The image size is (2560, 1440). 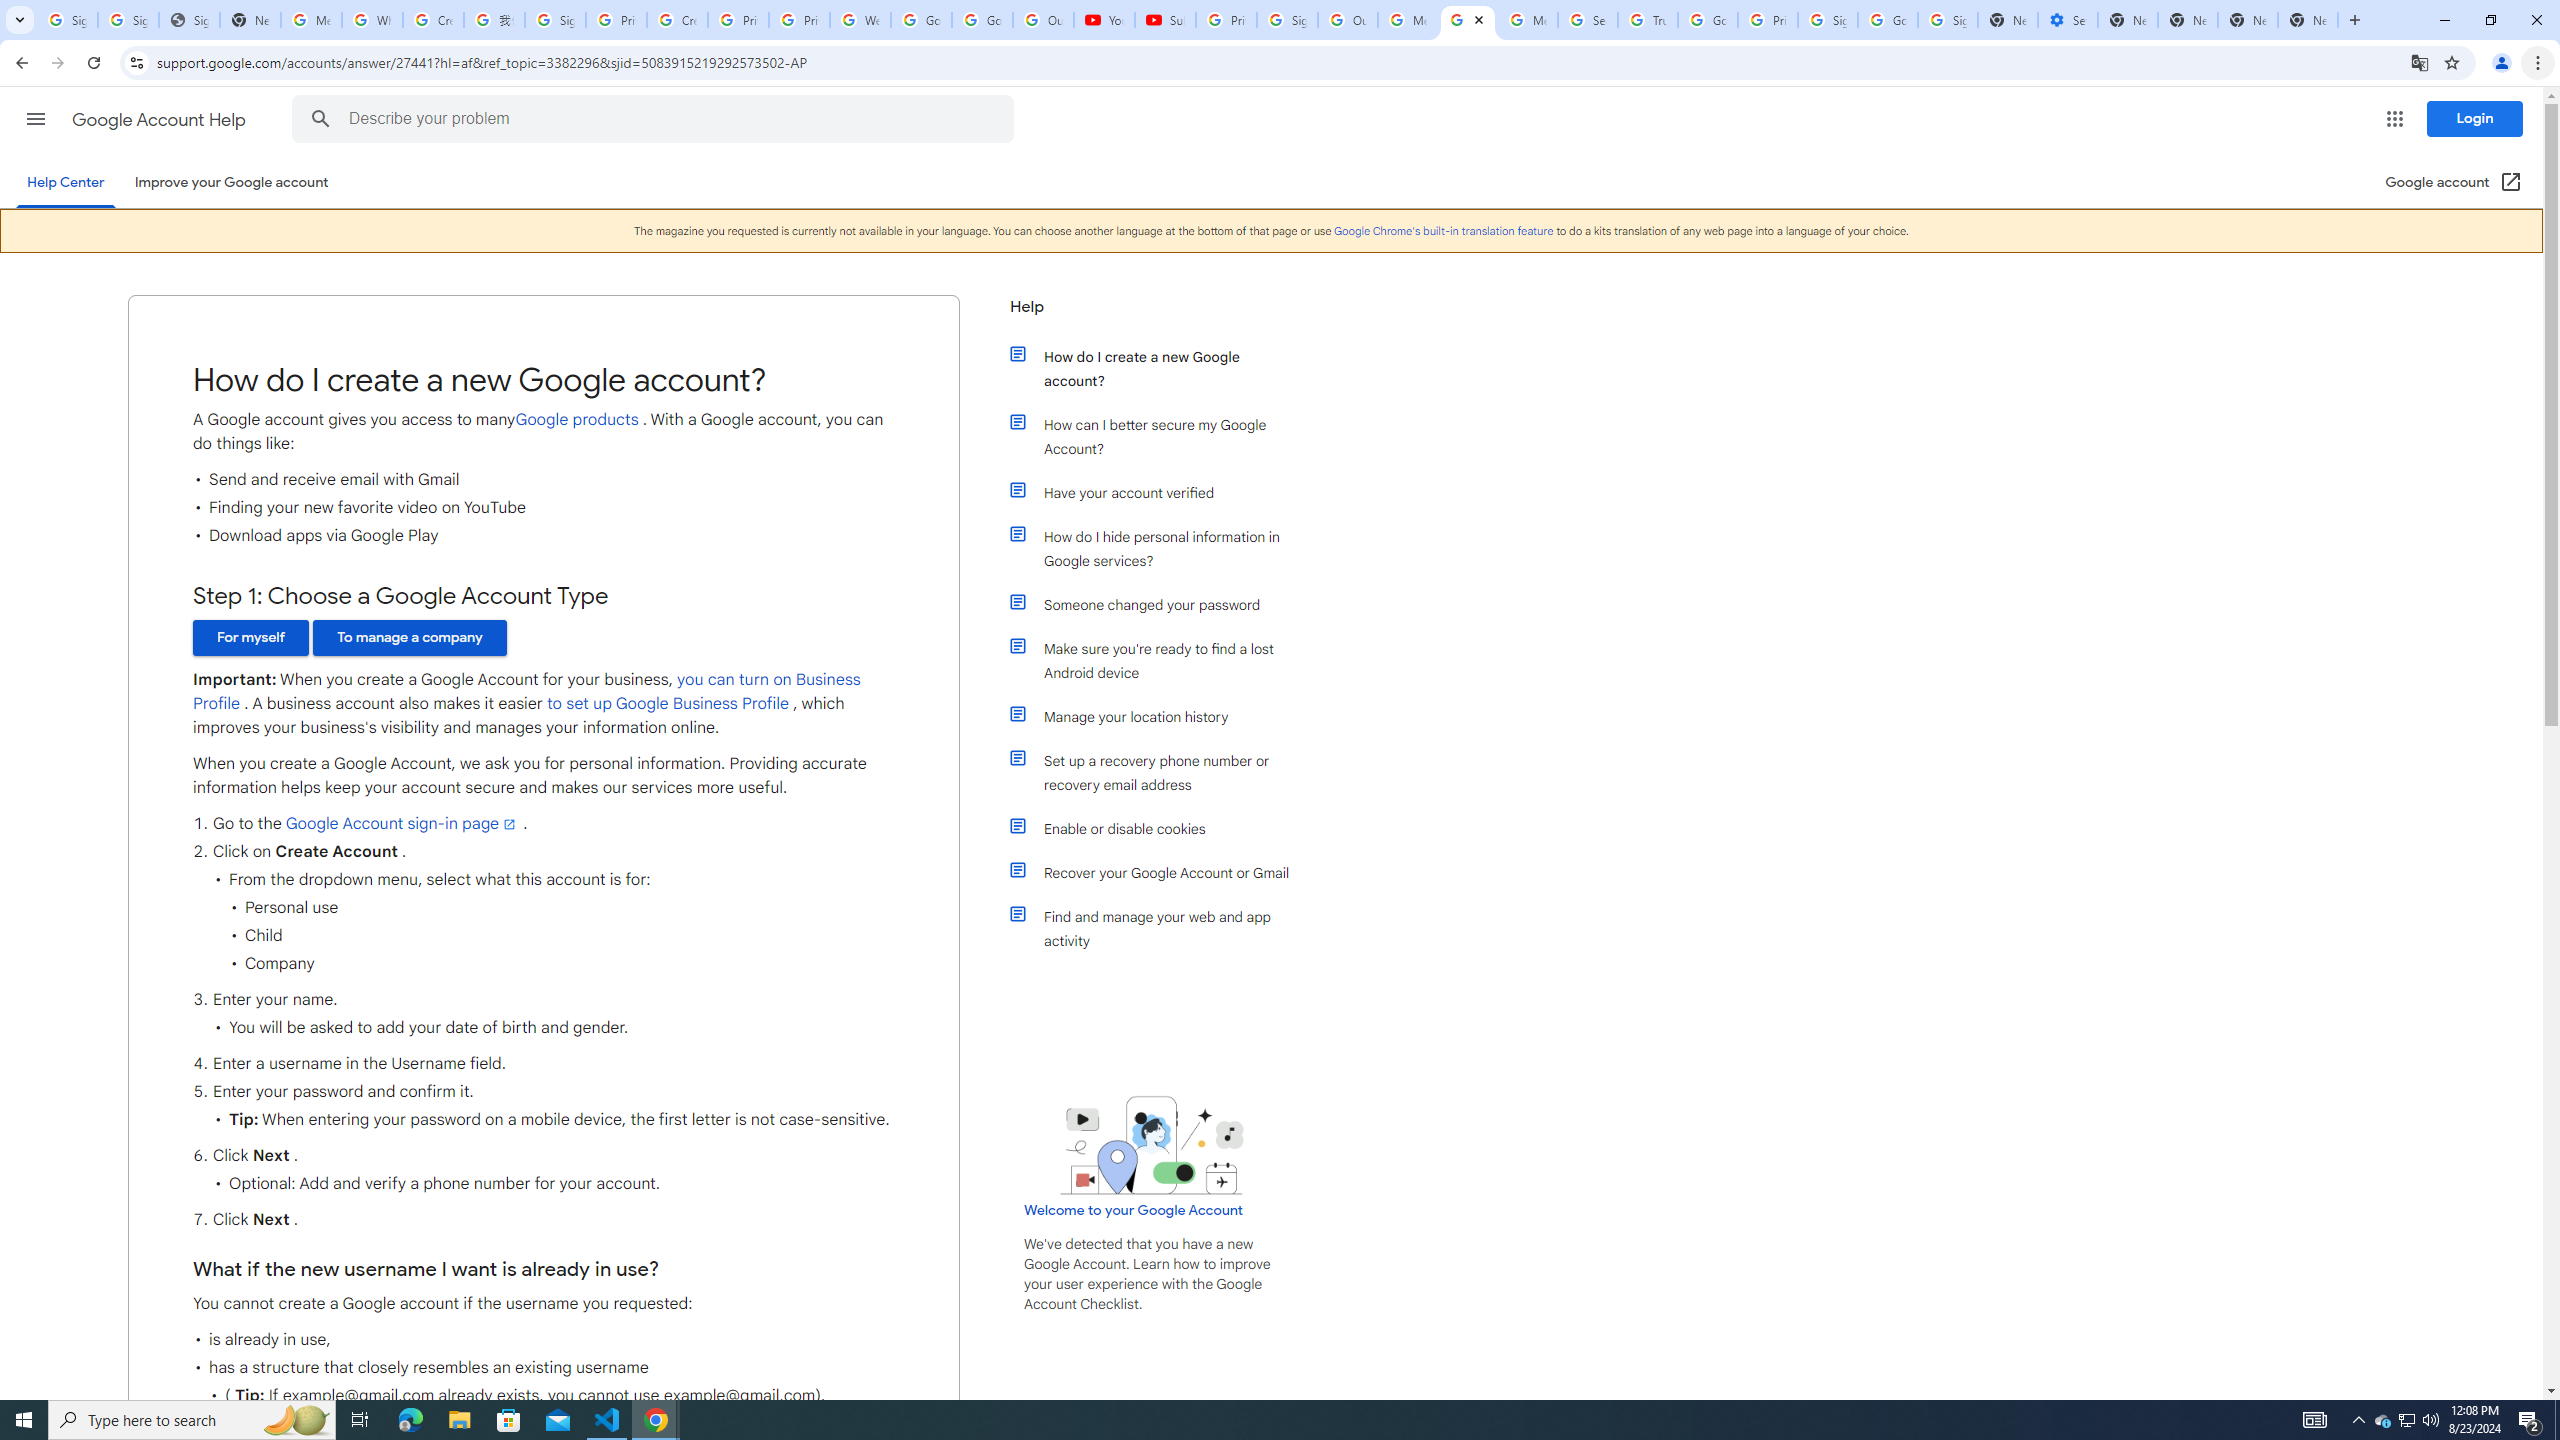 I want to click on Restore, so click(x=2490, y=20).